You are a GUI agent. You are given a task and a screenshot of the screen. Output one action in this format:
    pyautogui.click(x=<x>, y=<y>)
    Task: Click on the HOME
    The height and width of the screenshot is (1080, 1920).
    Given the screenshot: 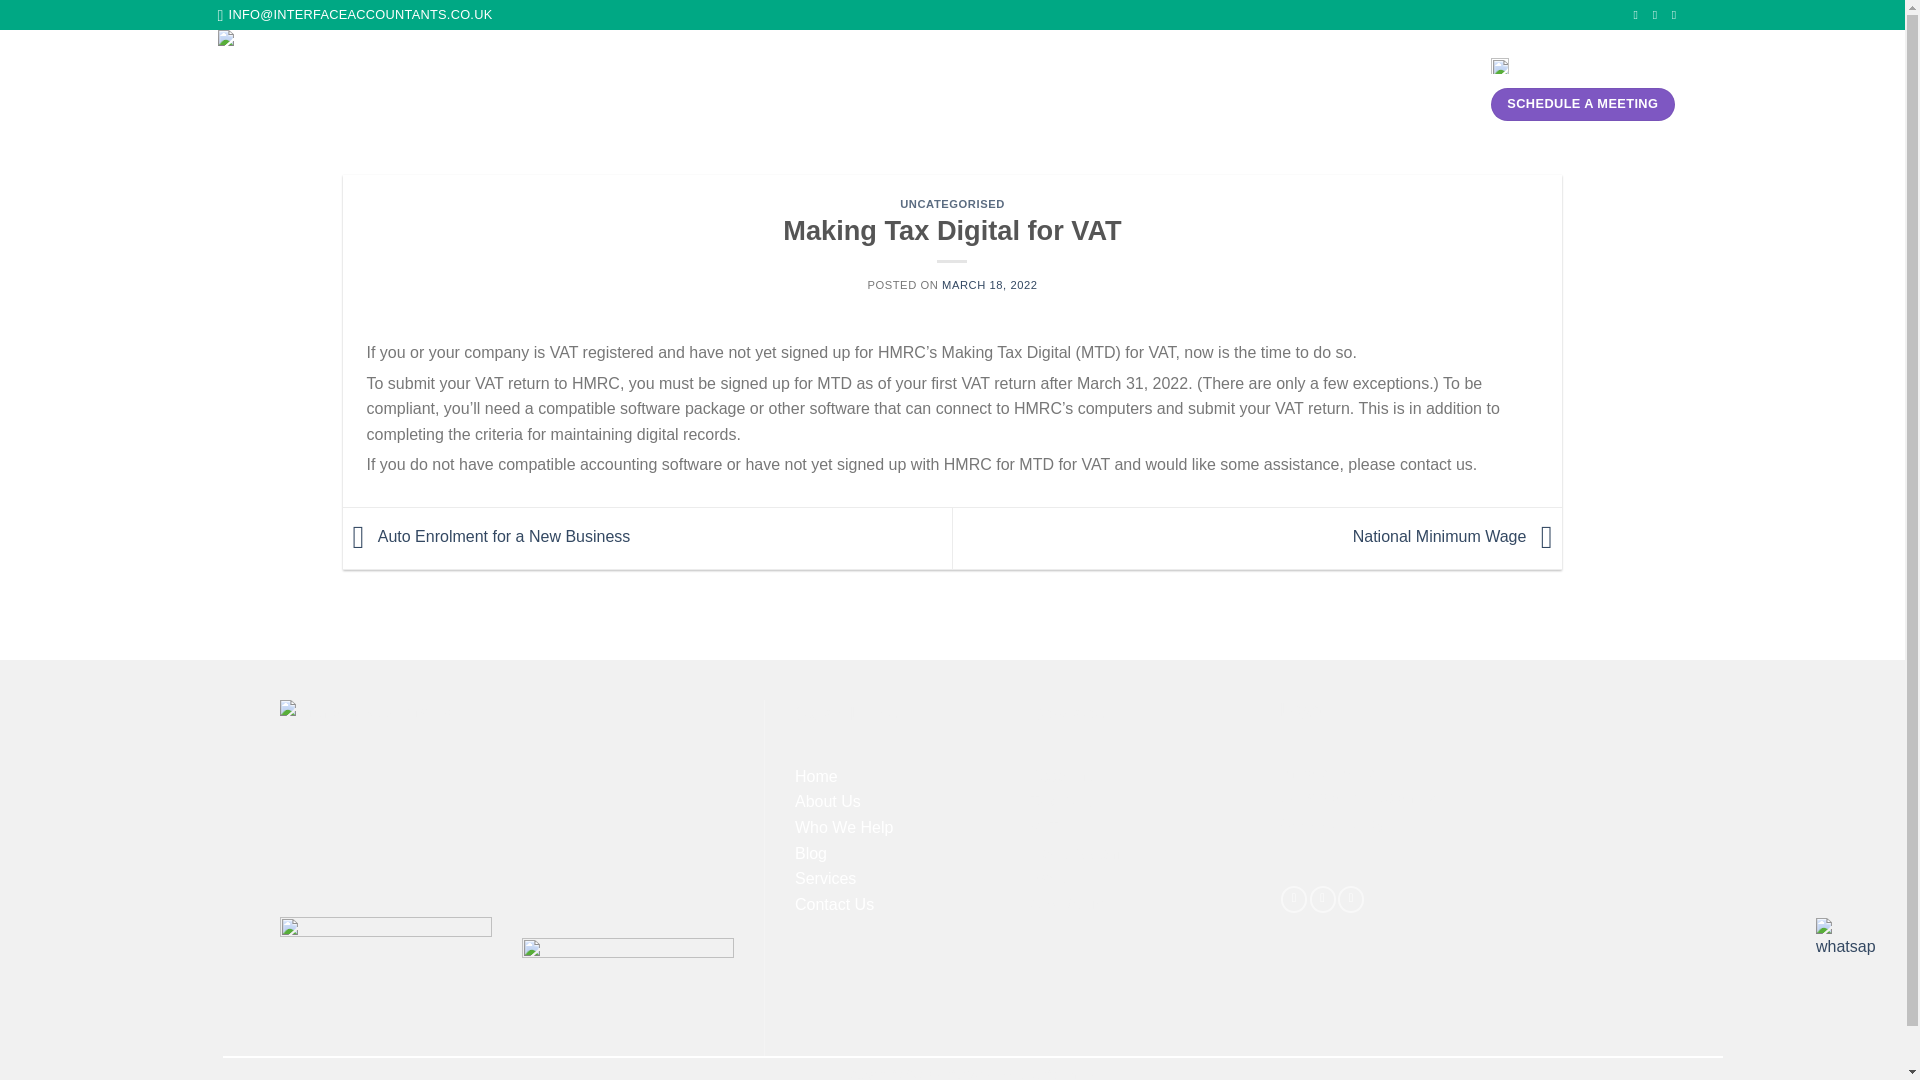 What is the action you would take?
    pyautogui.click(x=653, y=88)
    